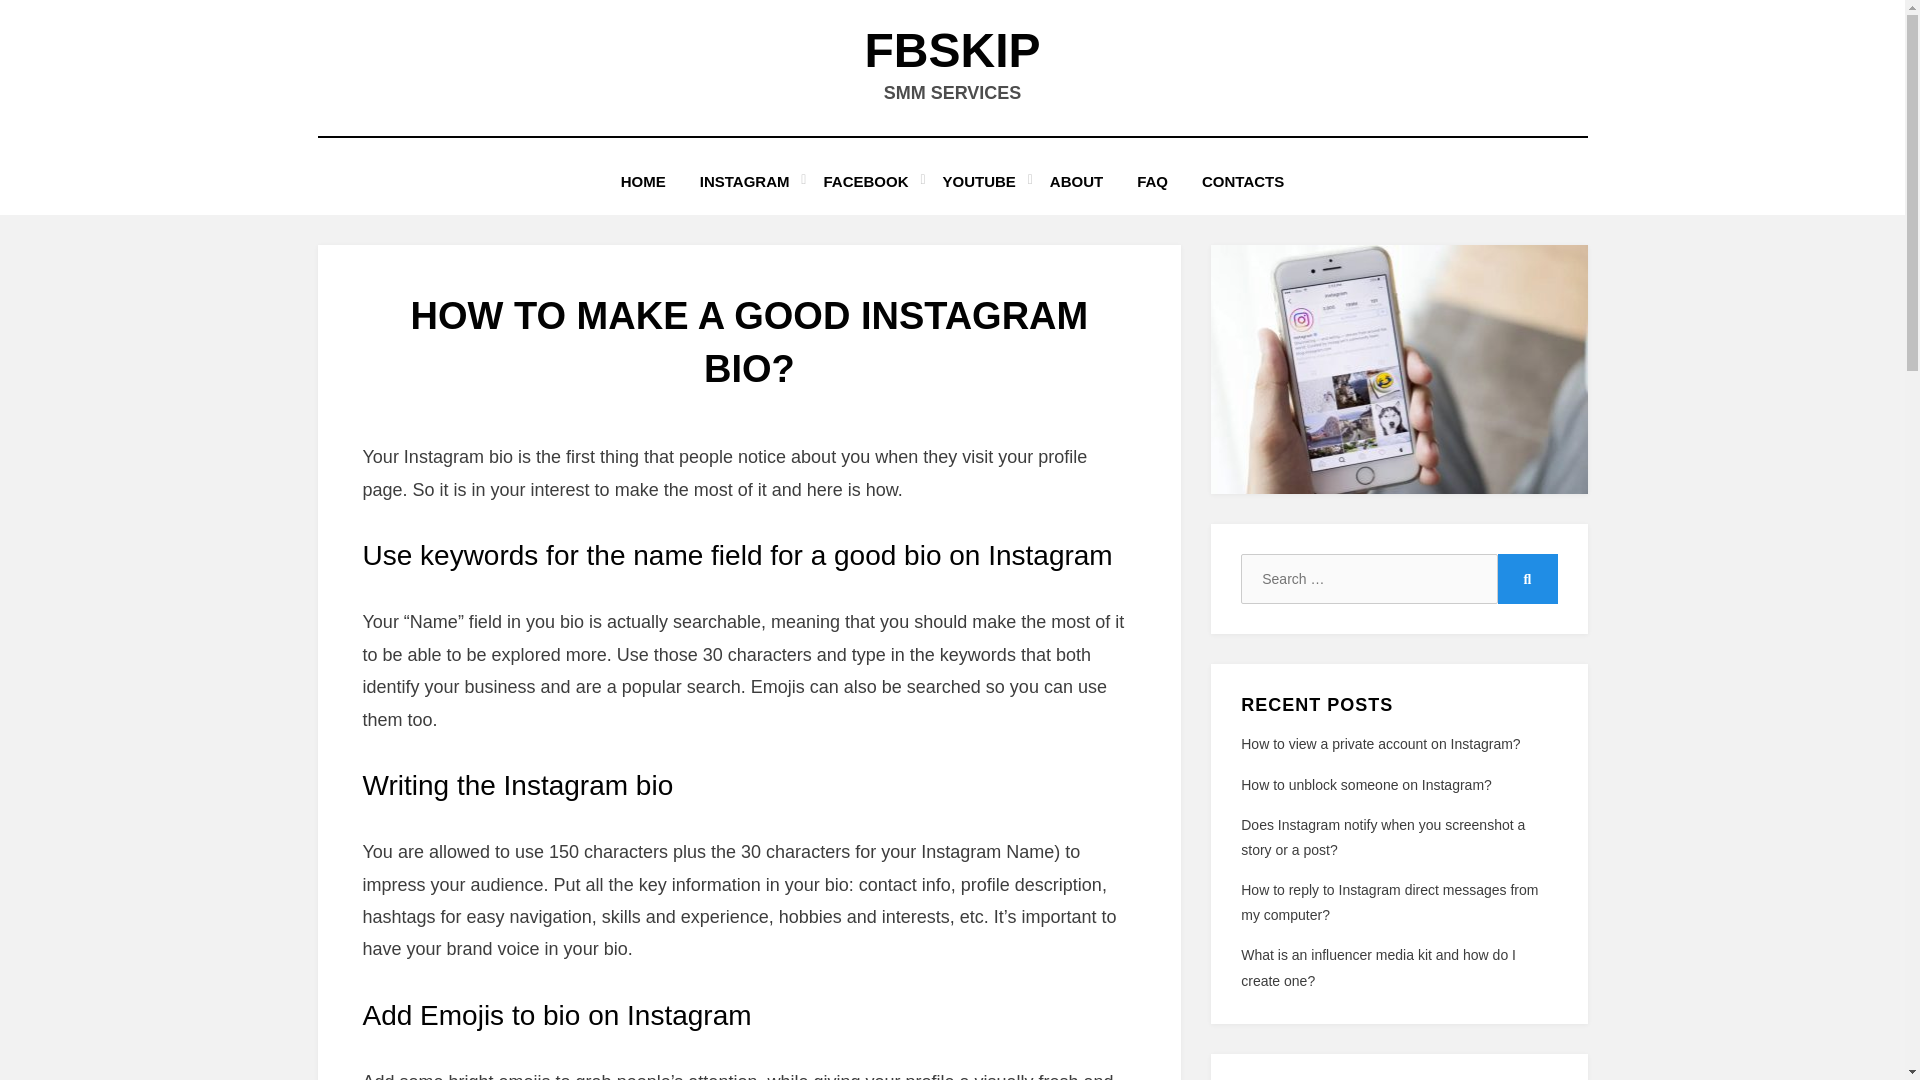 The image size is (1920, 1080). I want to click on Search for:, so click(1368, 578).